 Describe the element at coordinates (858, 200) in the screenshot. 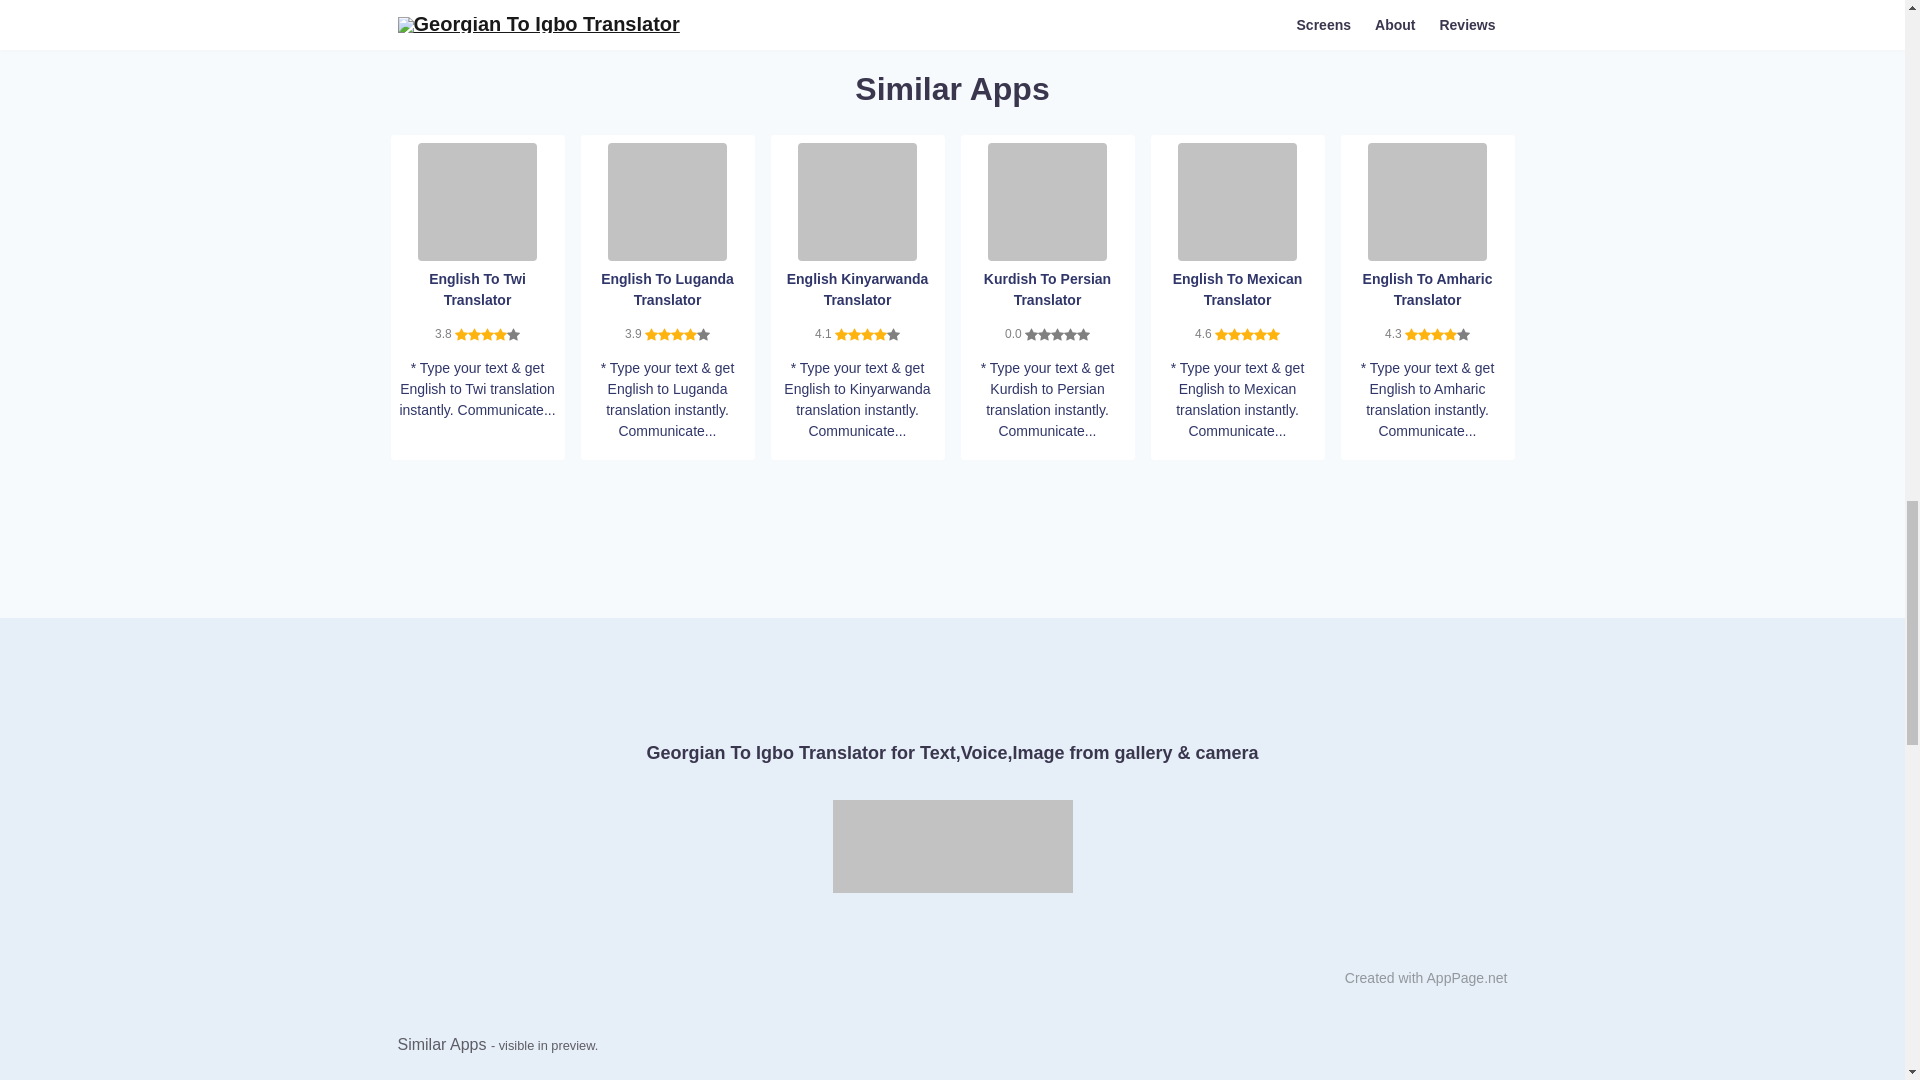

I see `English Kinyarwanda Translator` at that location.